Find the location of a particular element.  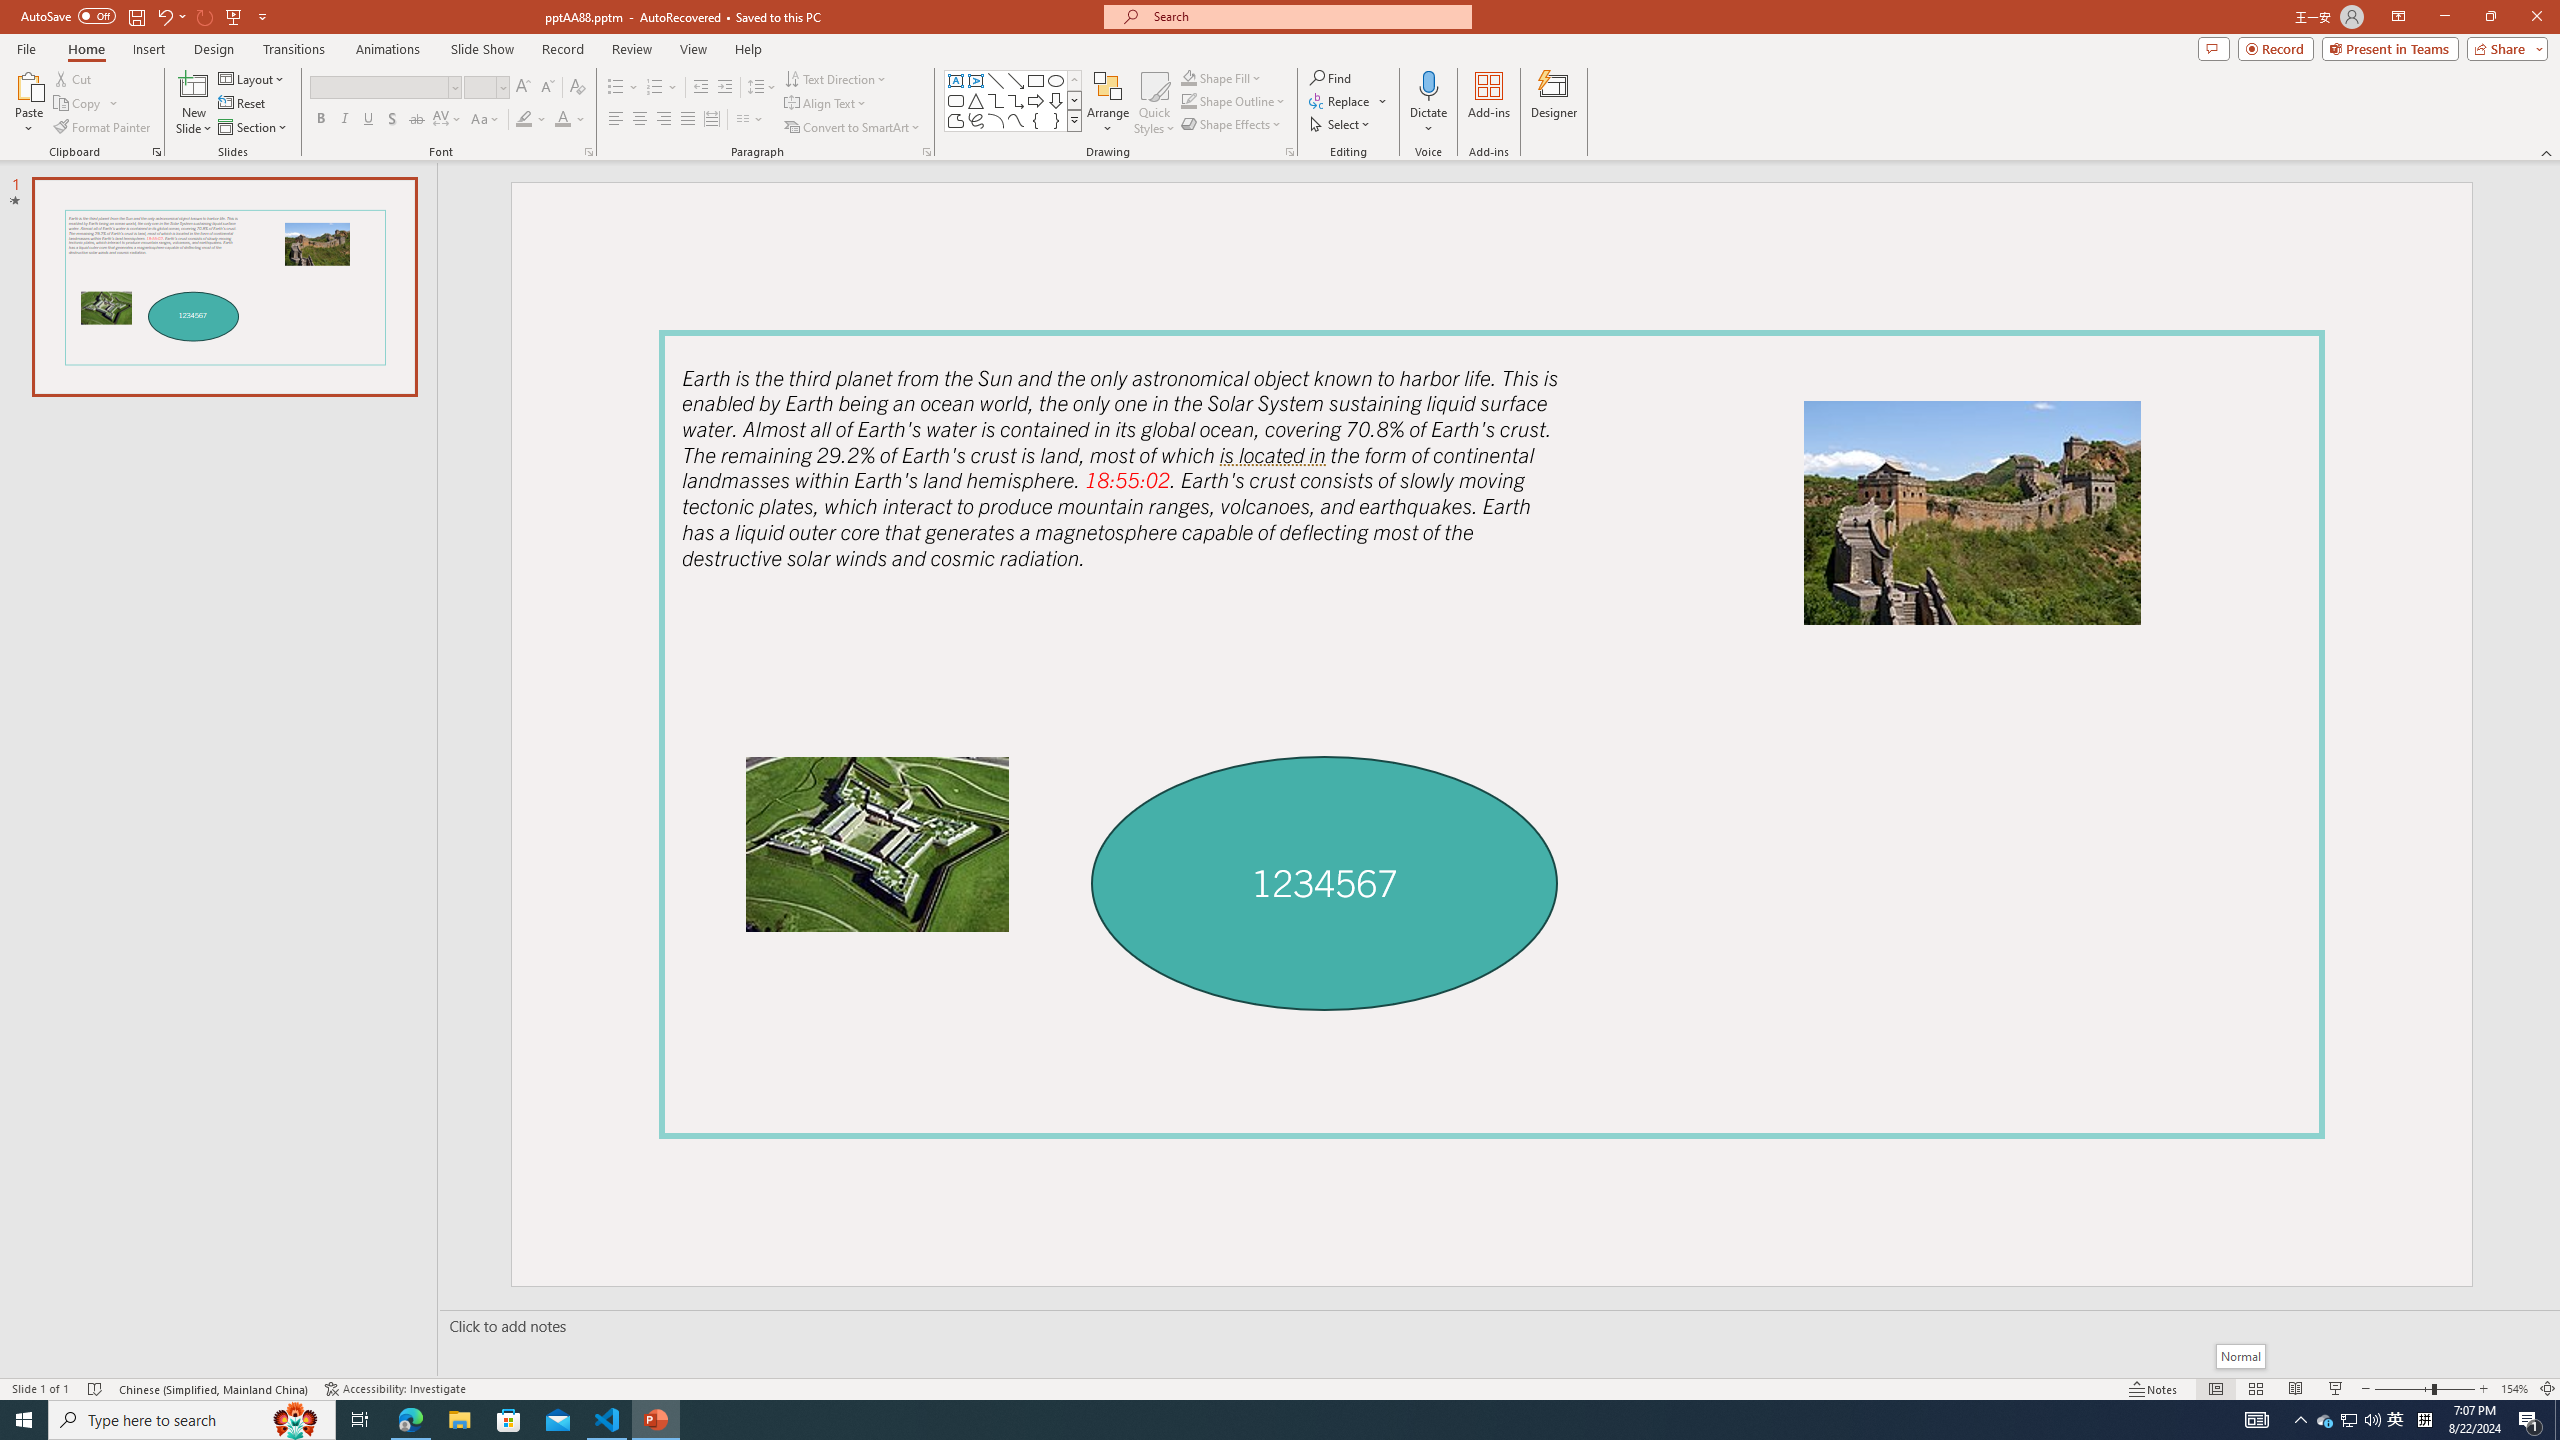

Font... is located at coordinates (588, 152).